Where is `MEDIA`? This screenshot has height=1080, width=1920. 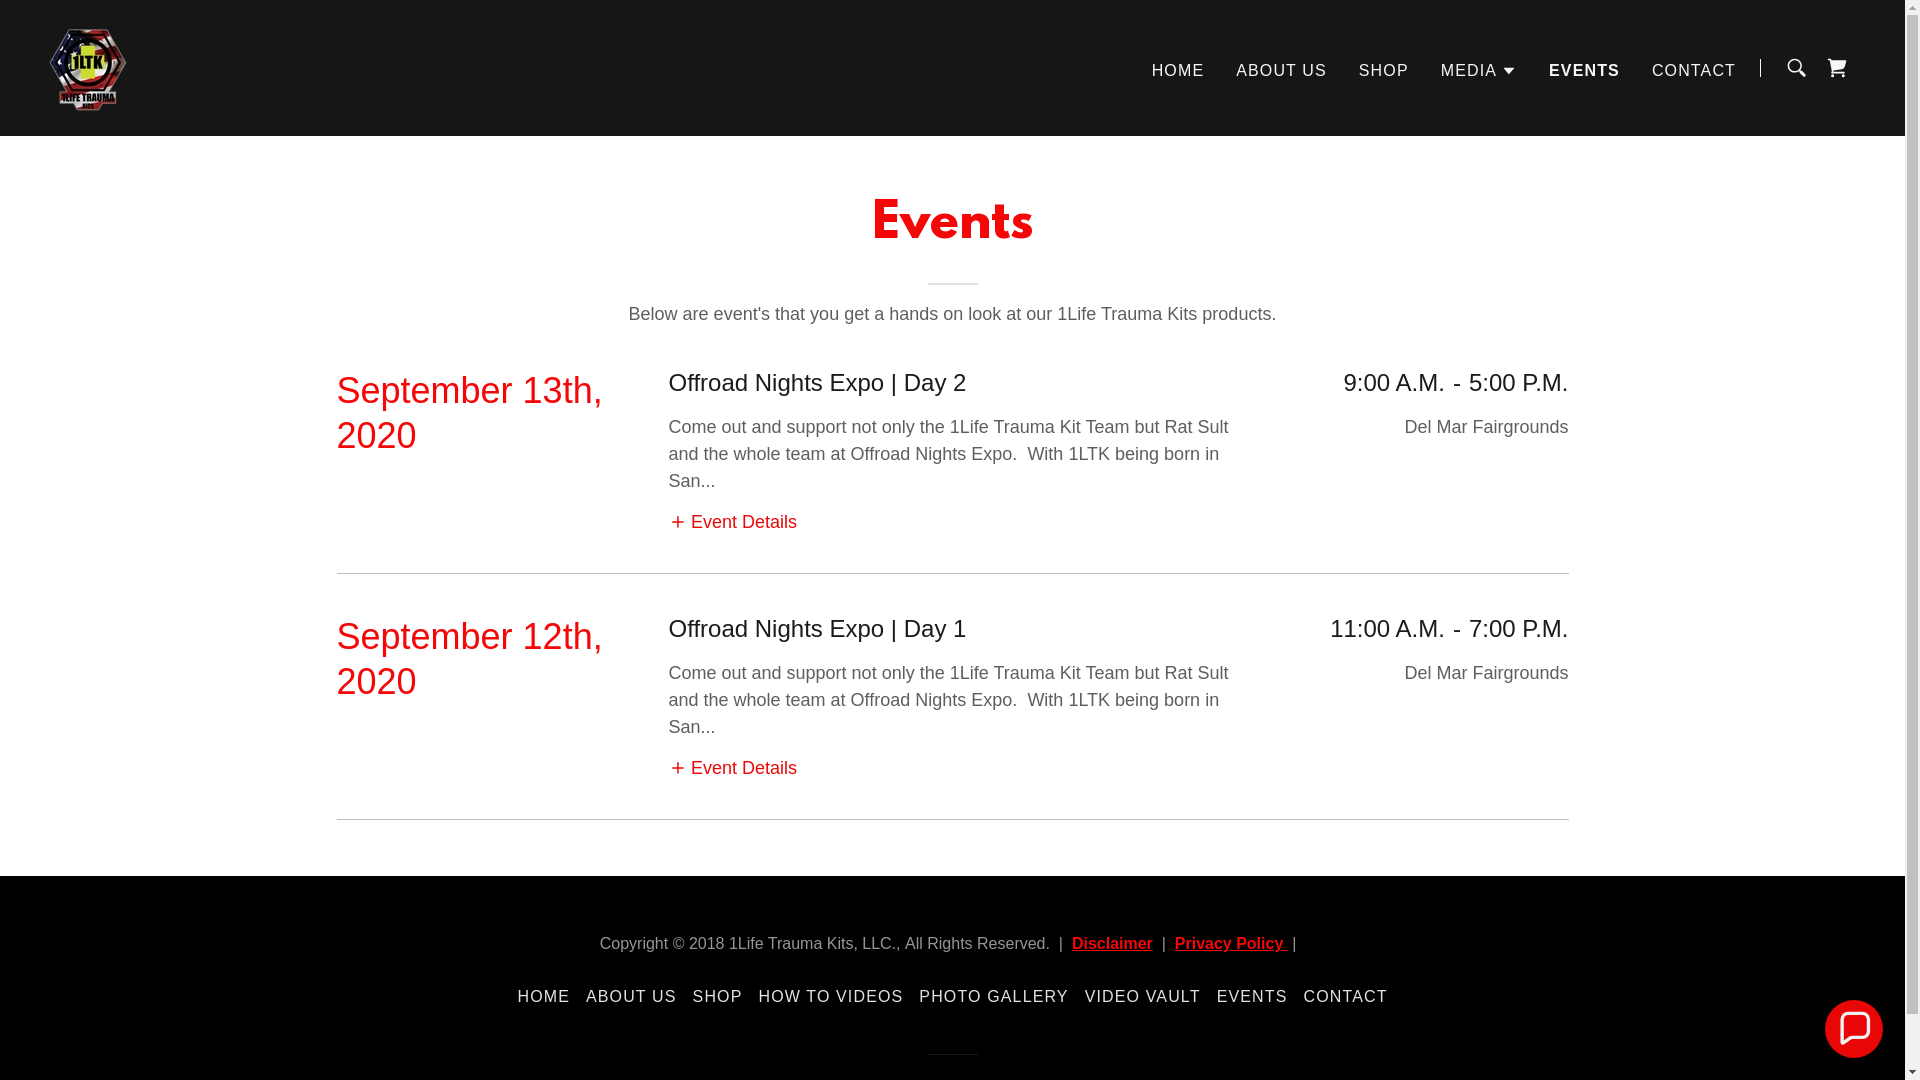 MEDIA is located at coordinates (1479, 70).